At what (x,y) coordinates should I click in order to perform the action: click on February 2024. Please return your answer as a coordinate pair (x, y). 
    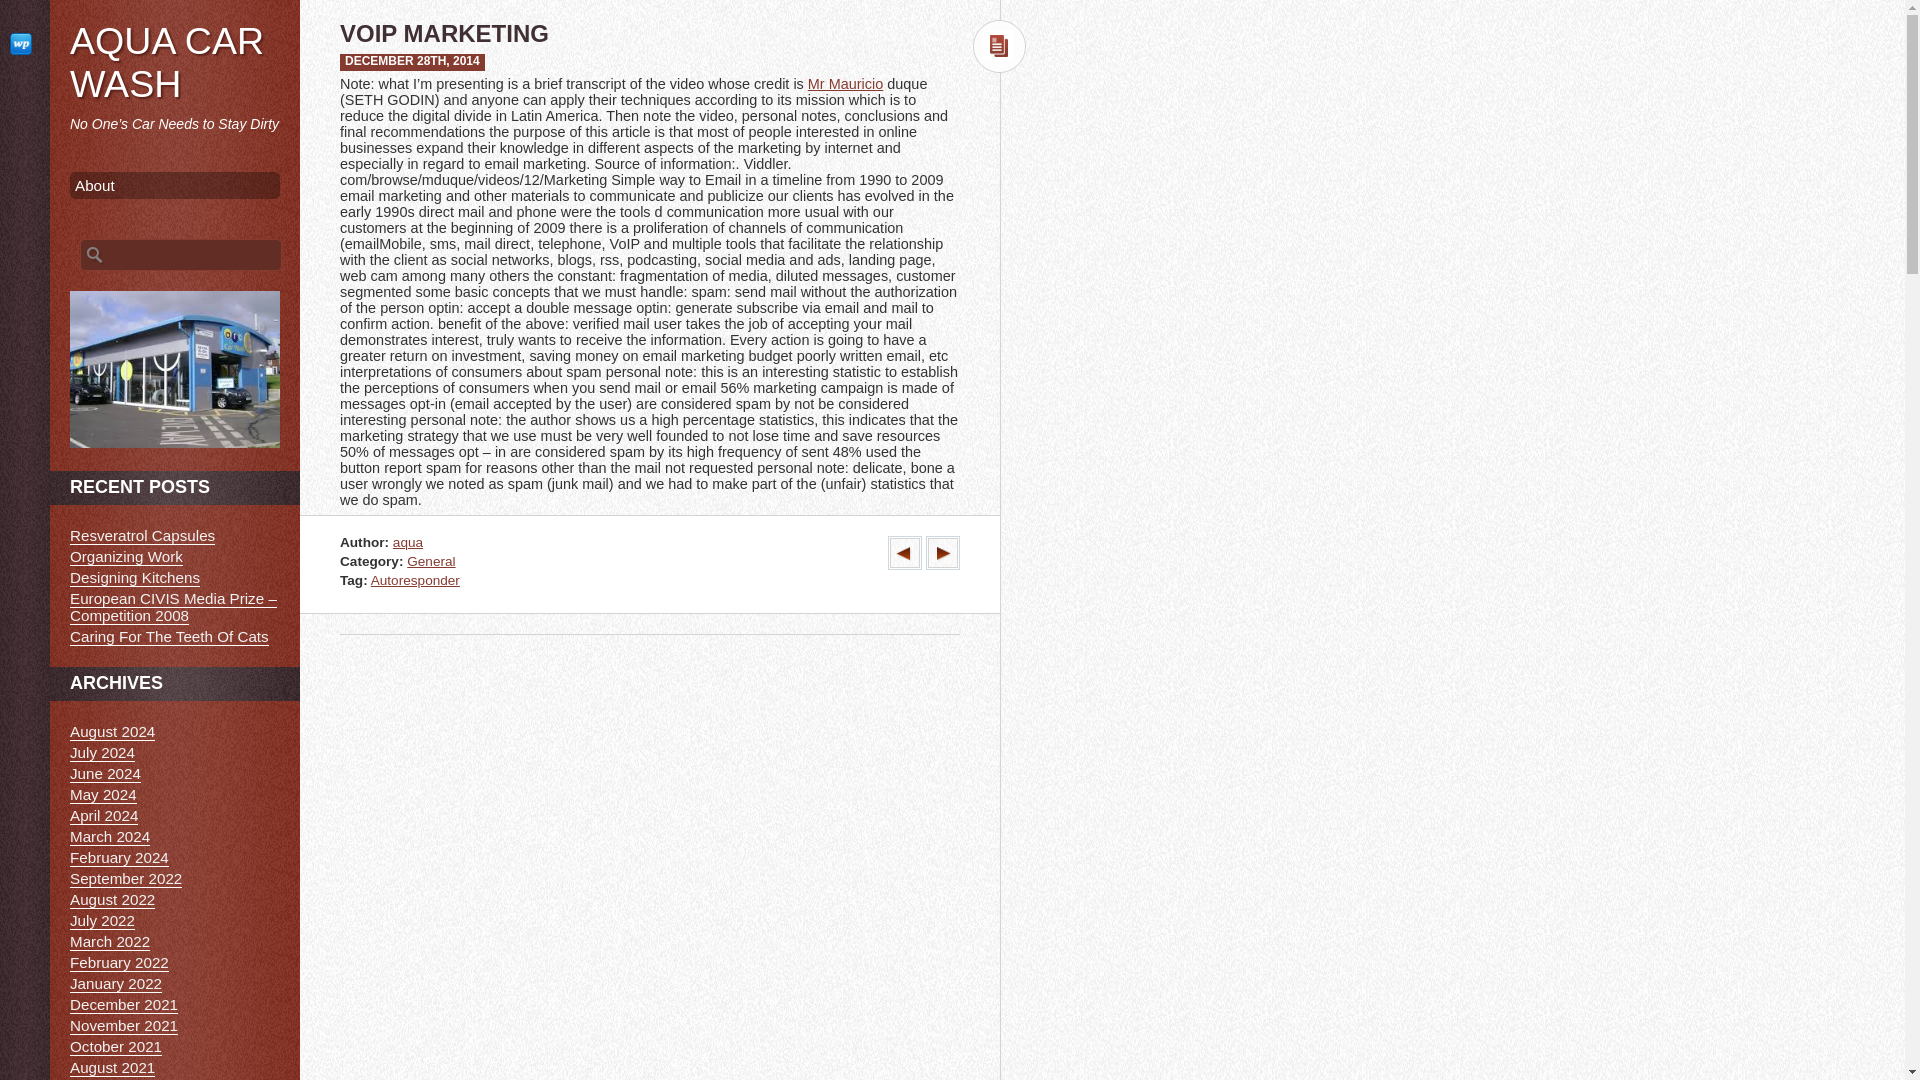
    Looking at the image, I should click on (118, 858).